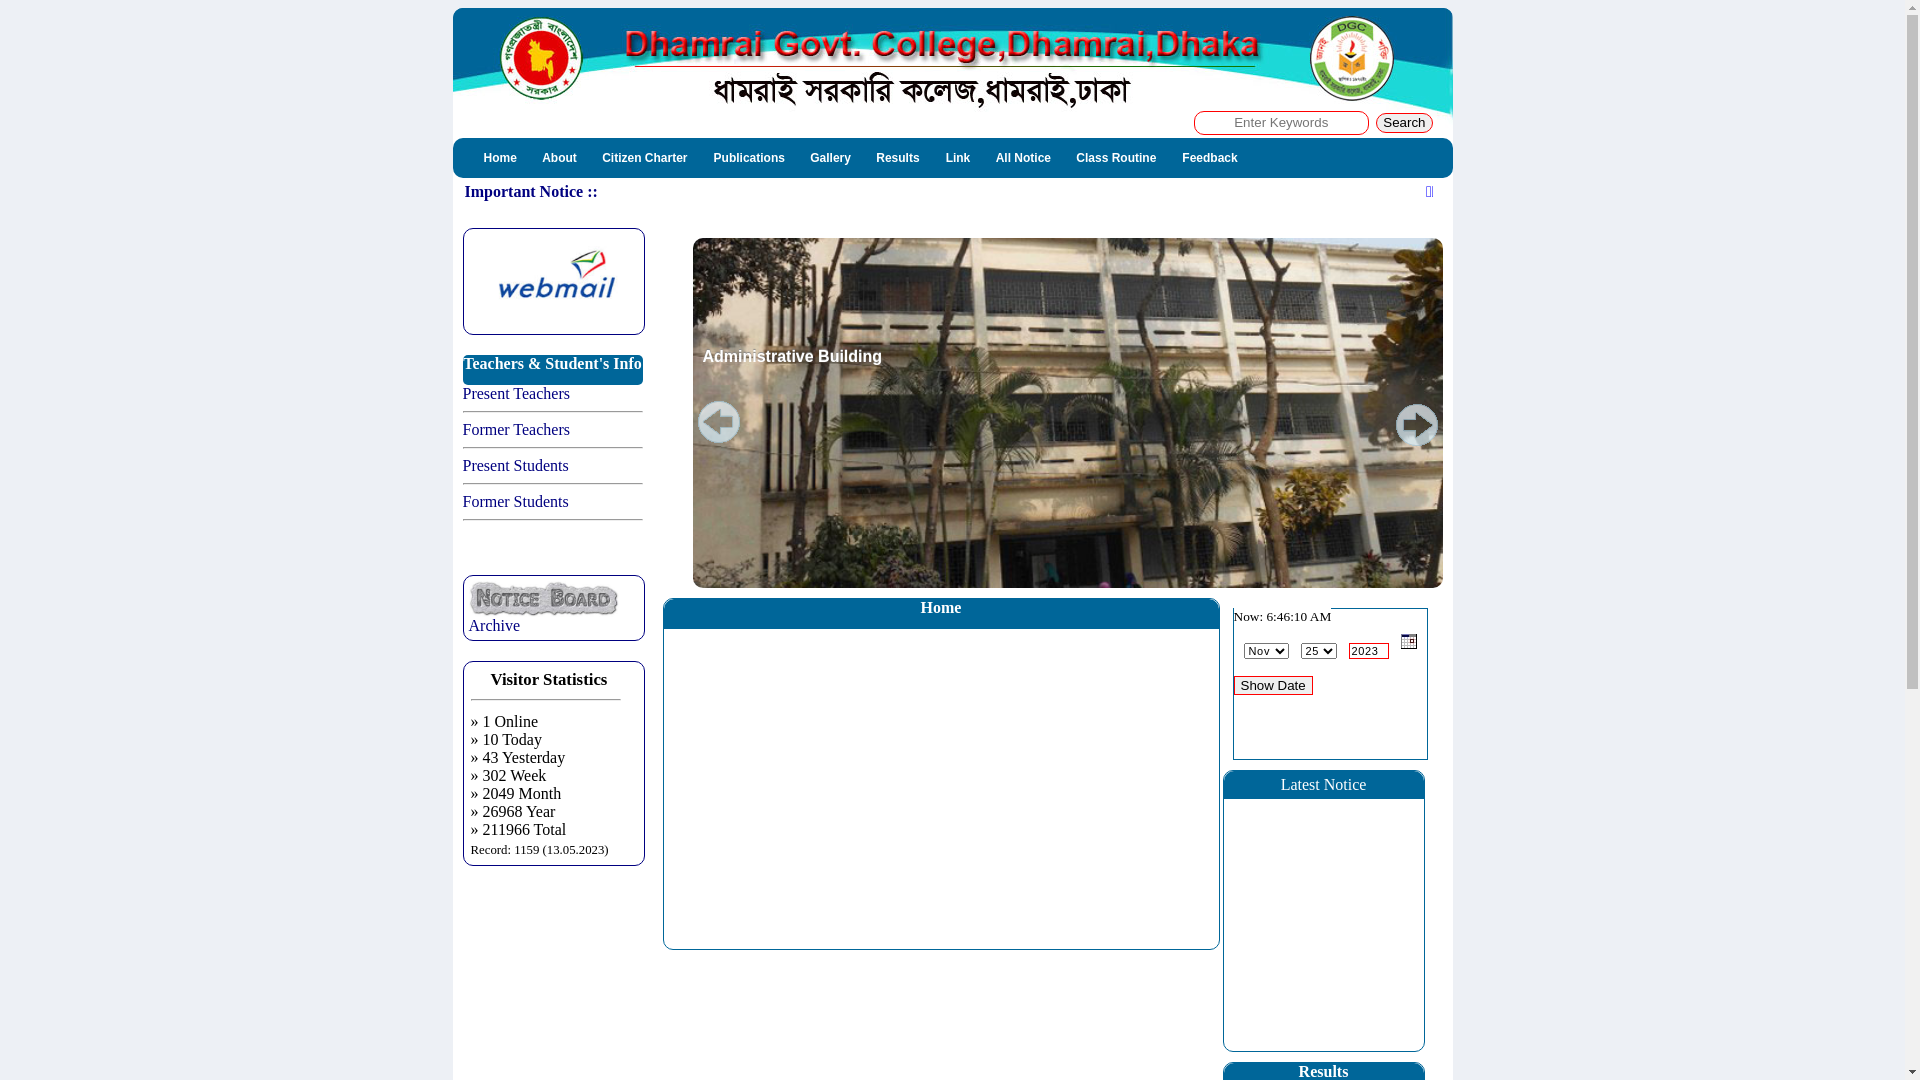 This screenshot has height=1080, width=1920. I want to click on Home, so click(502, 158).